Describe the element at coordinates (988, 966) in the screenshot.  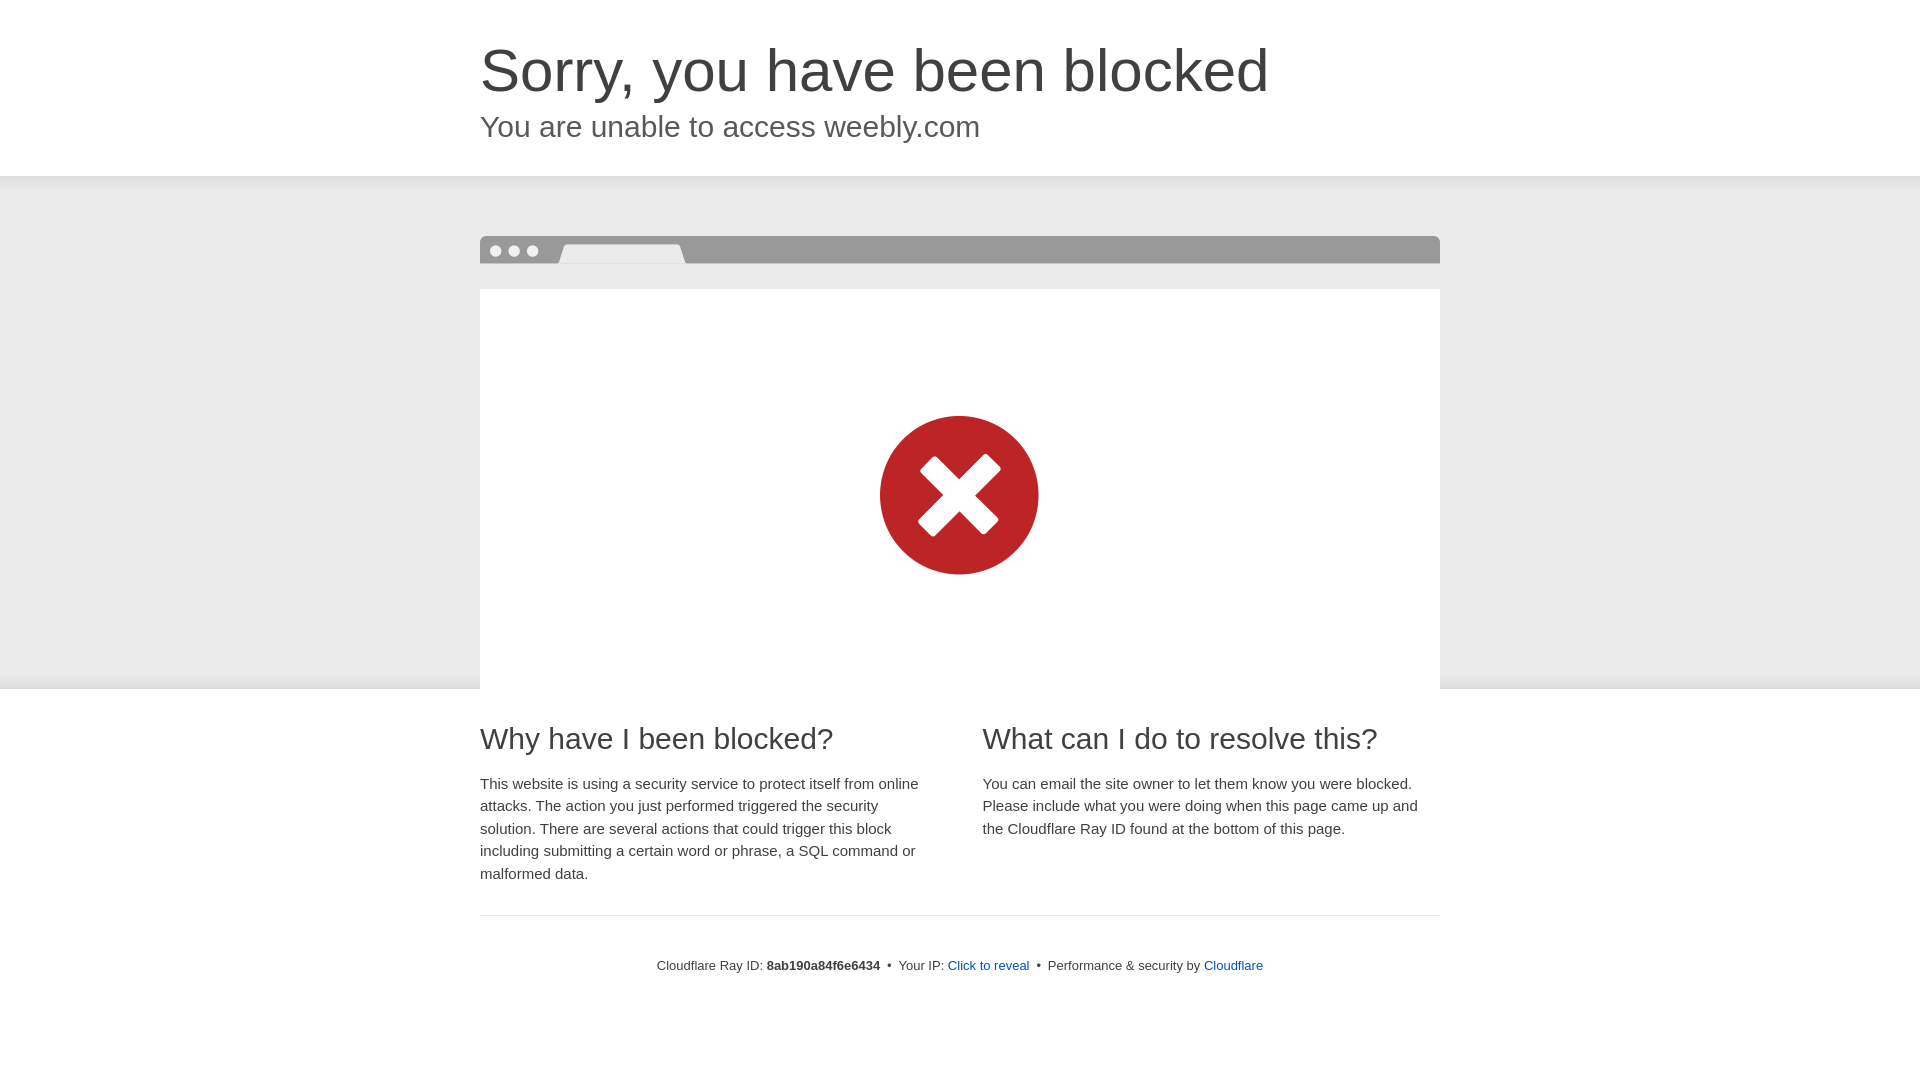
I see `Click to reveal` at that location.